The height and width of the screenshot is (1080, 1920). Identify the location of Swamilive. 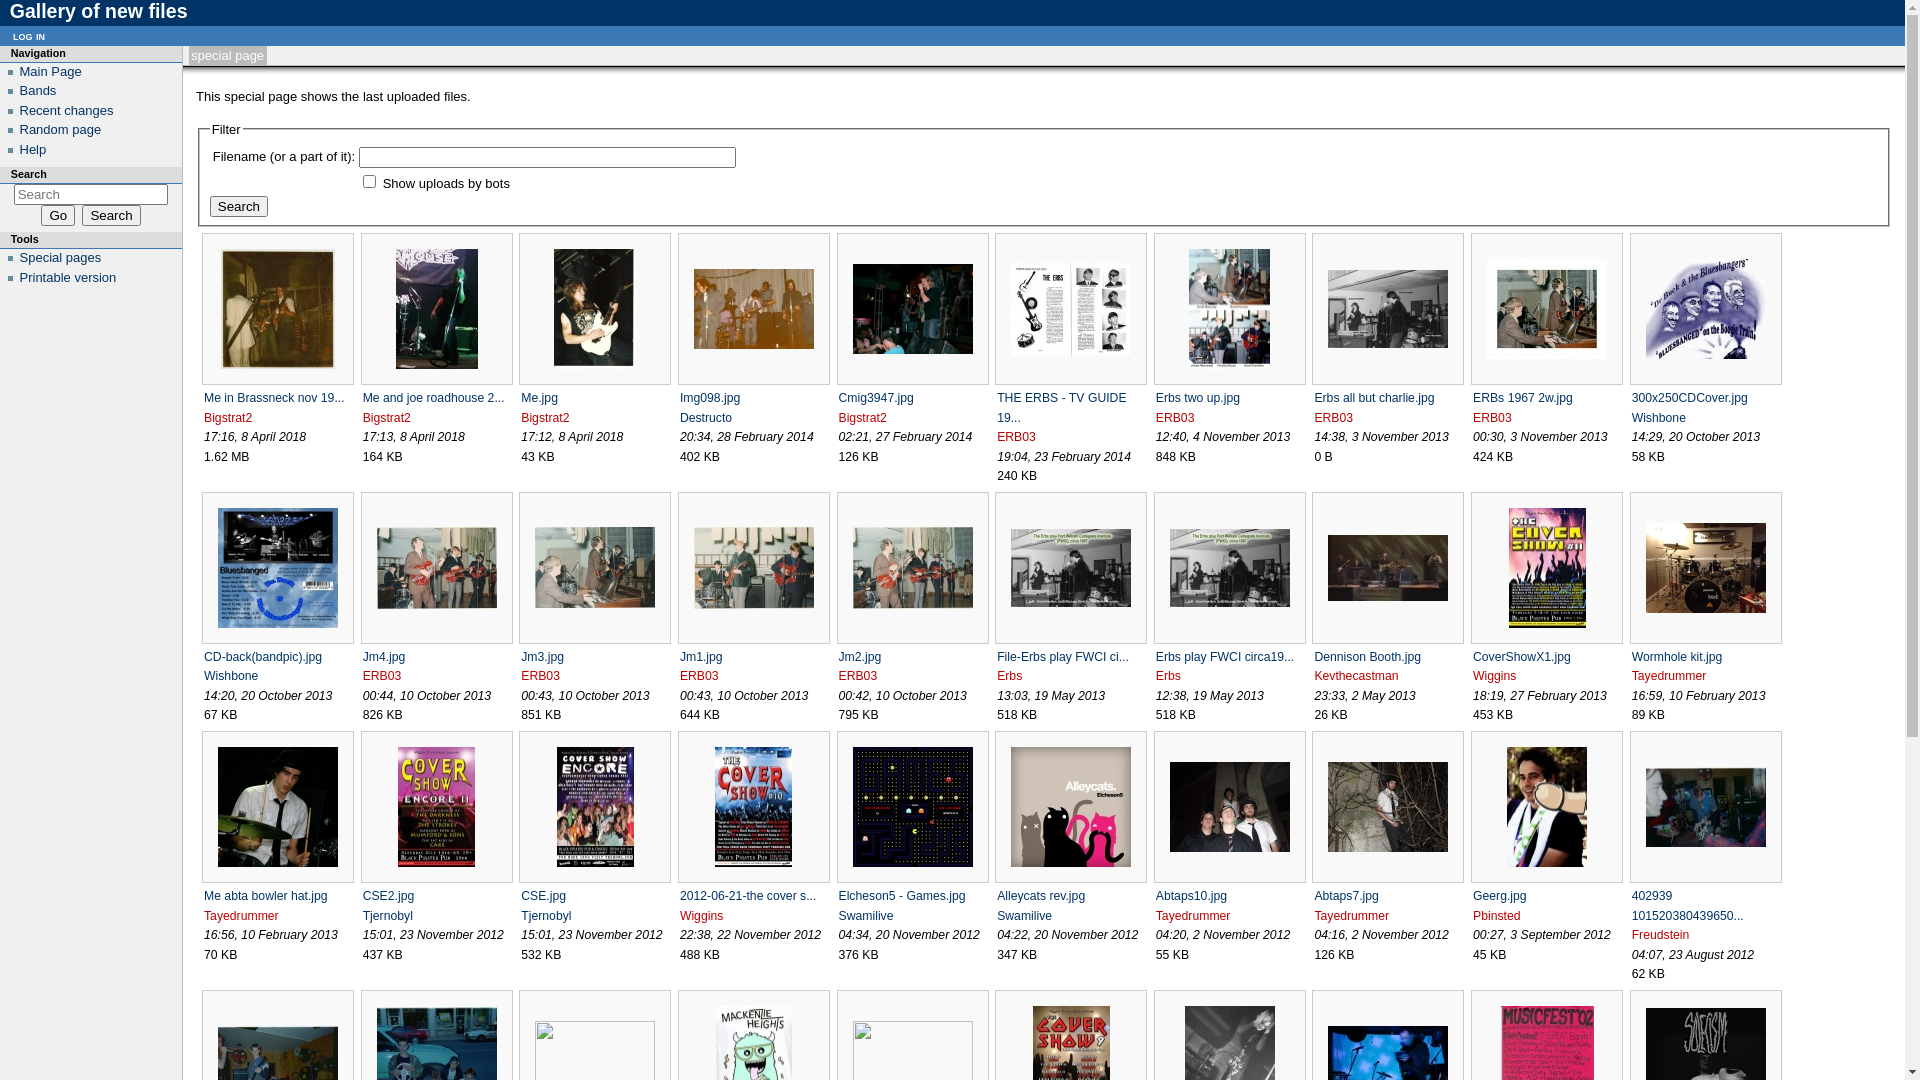
(866, 916).